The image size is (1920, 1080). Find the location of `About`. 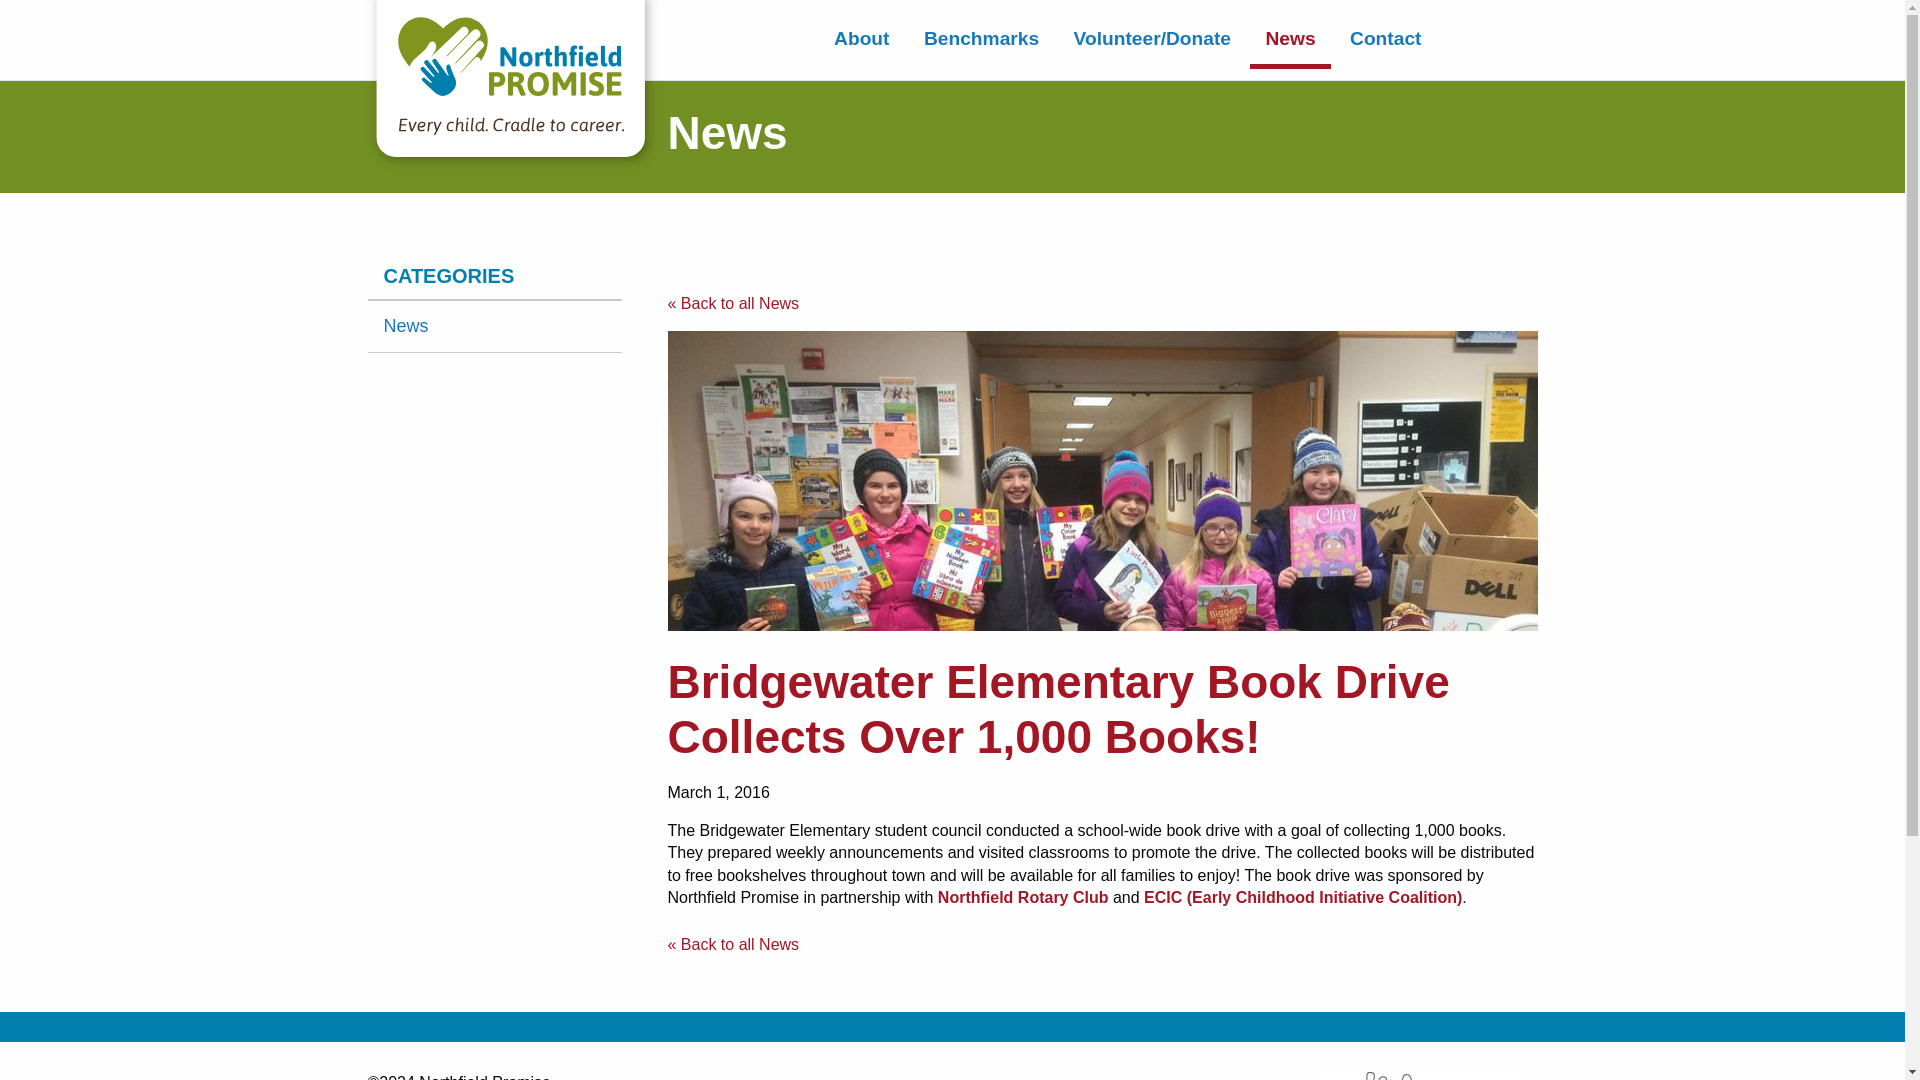

About is located at coordinates (862, 38).